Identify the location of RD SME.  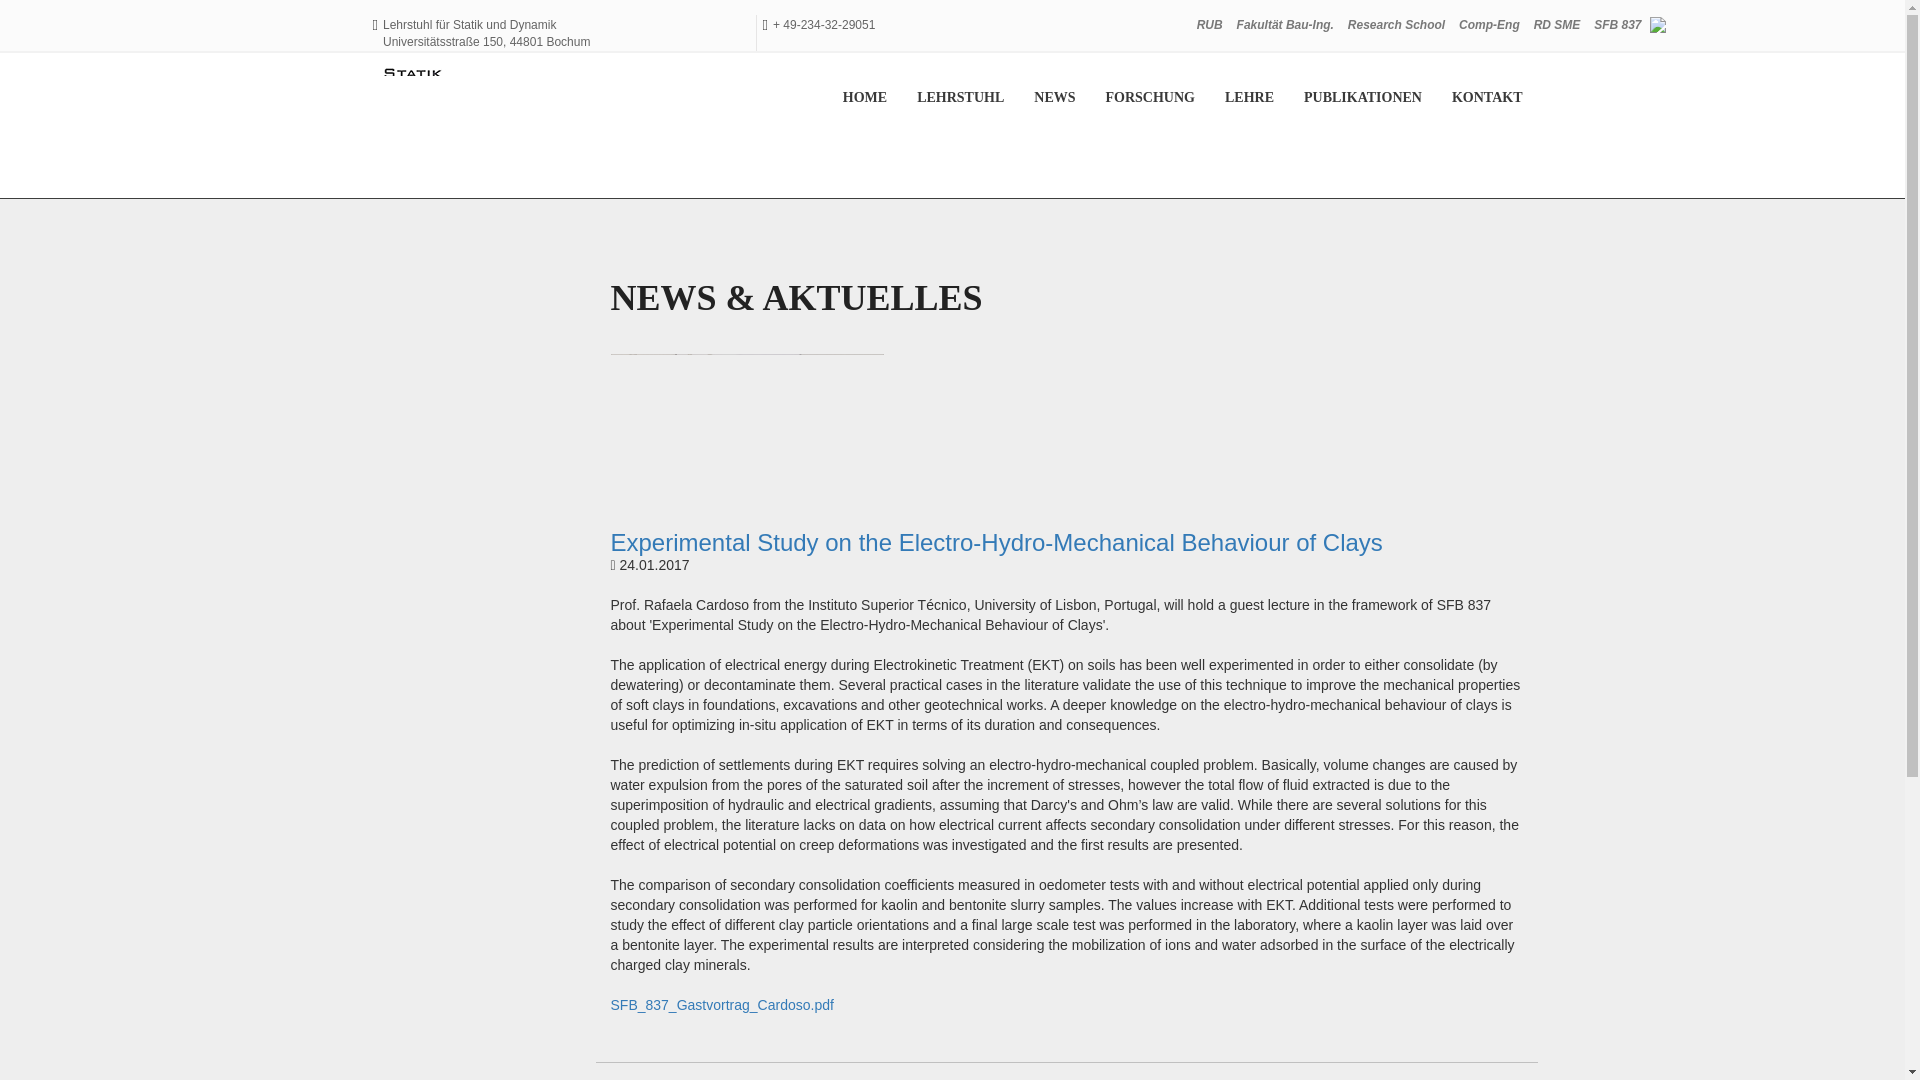
(1556, 24).